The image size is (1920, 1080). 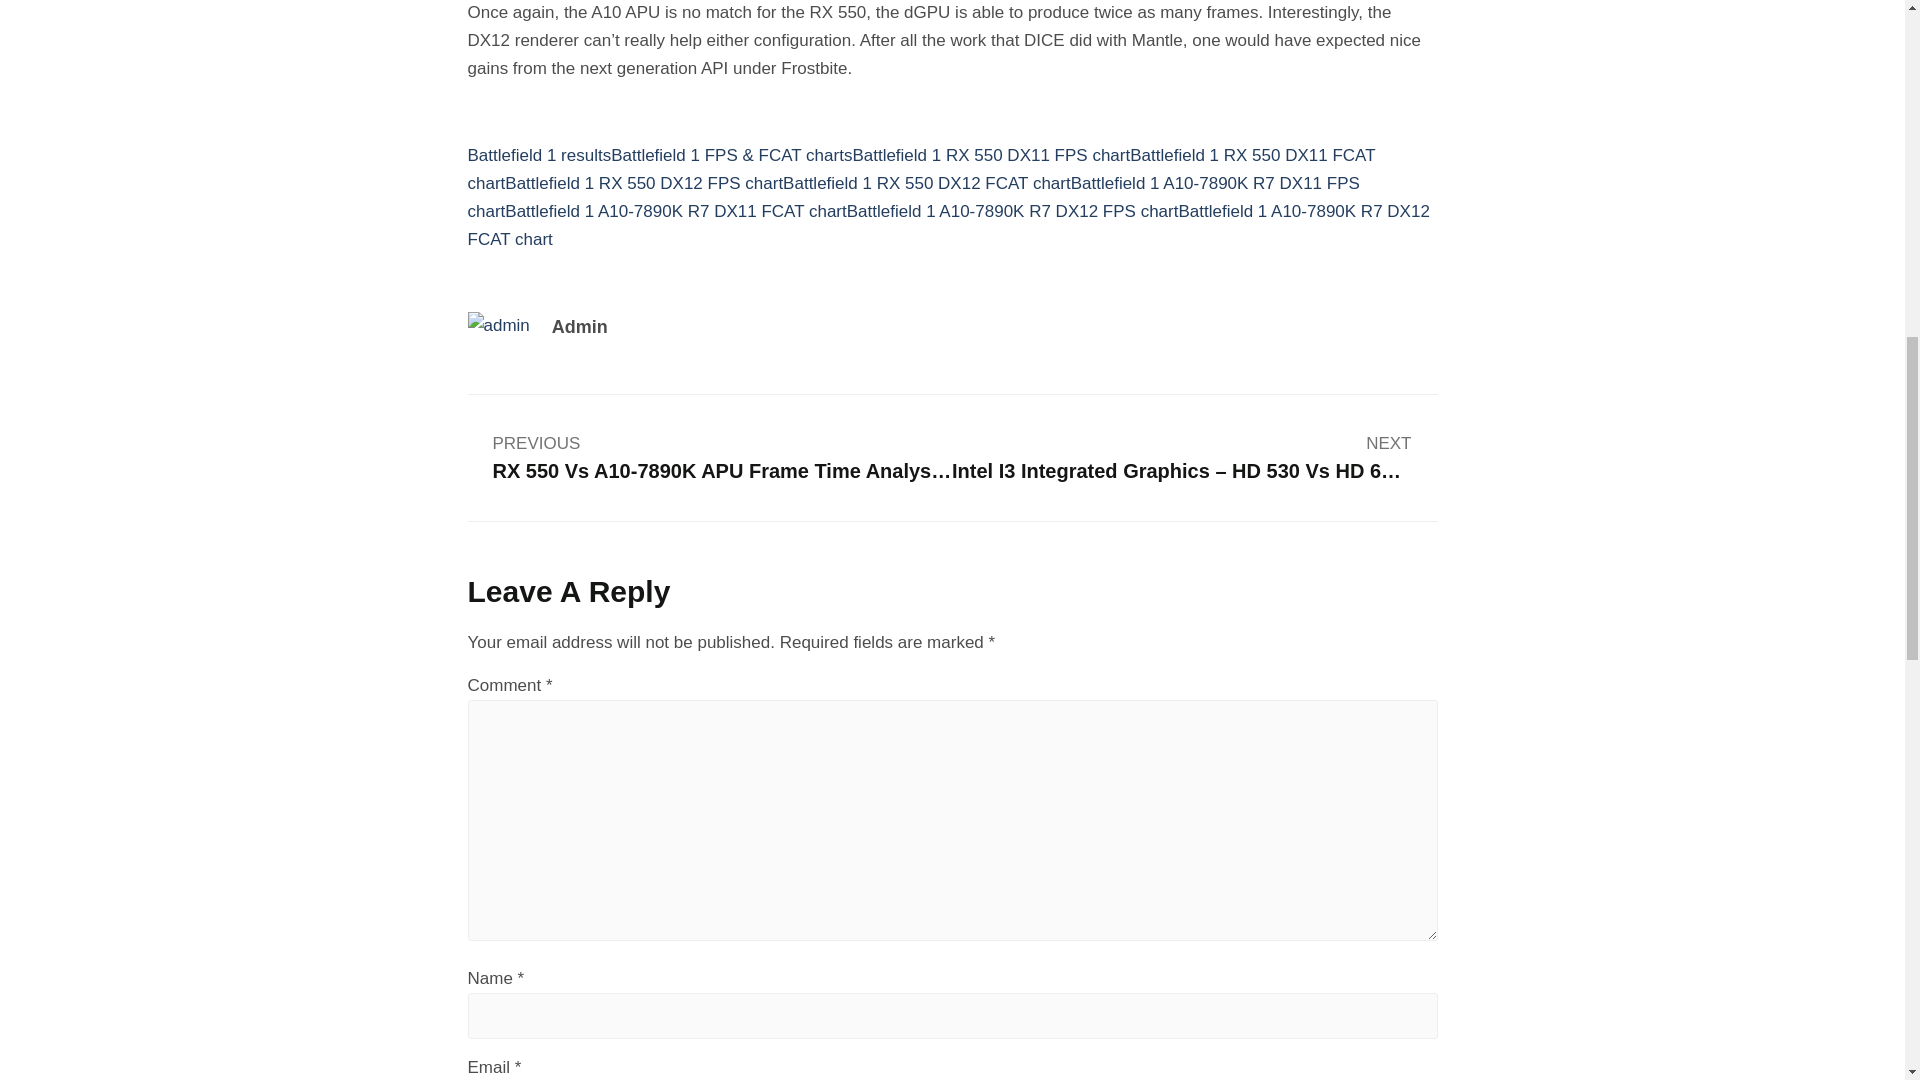 I want to click on Admin, so click(x=798, y=328).